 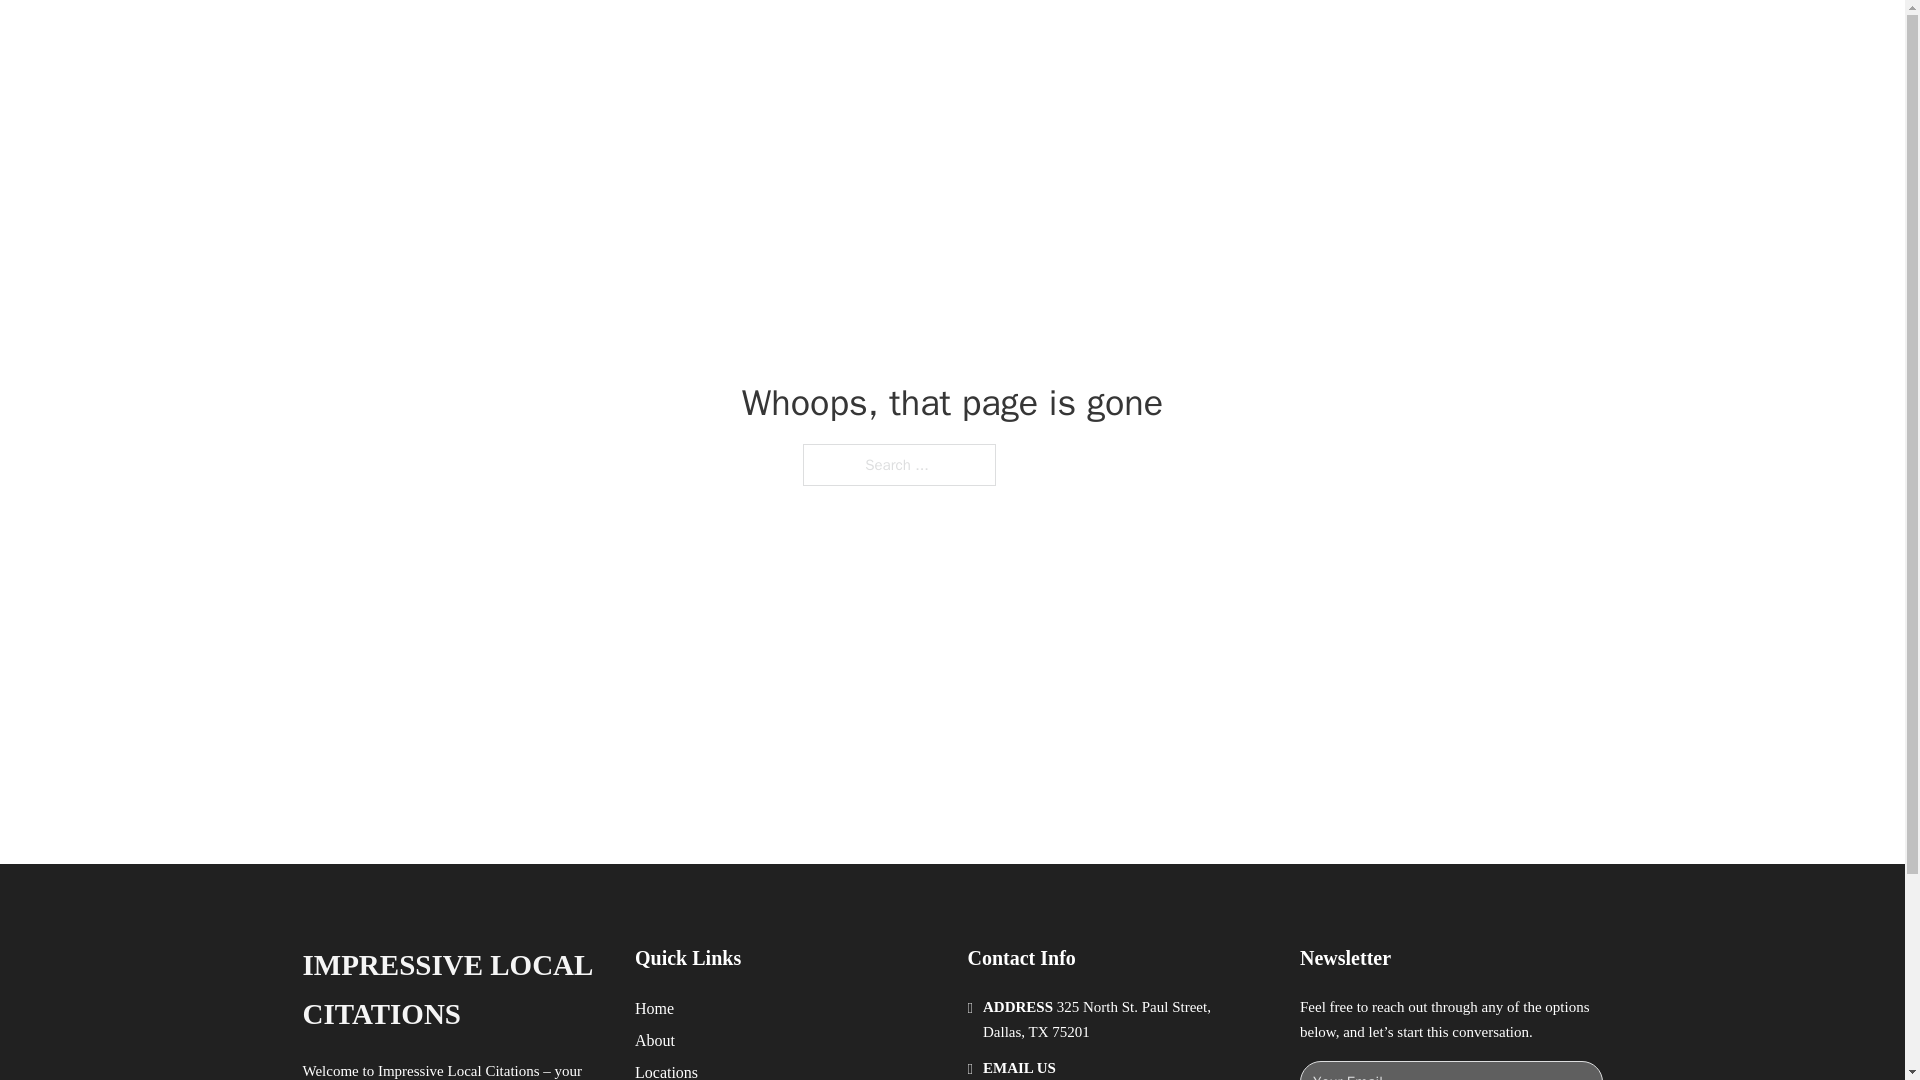 I want to click on IMPRESSIVE LOCAL CITATIONS, so click(x=604, y=38).